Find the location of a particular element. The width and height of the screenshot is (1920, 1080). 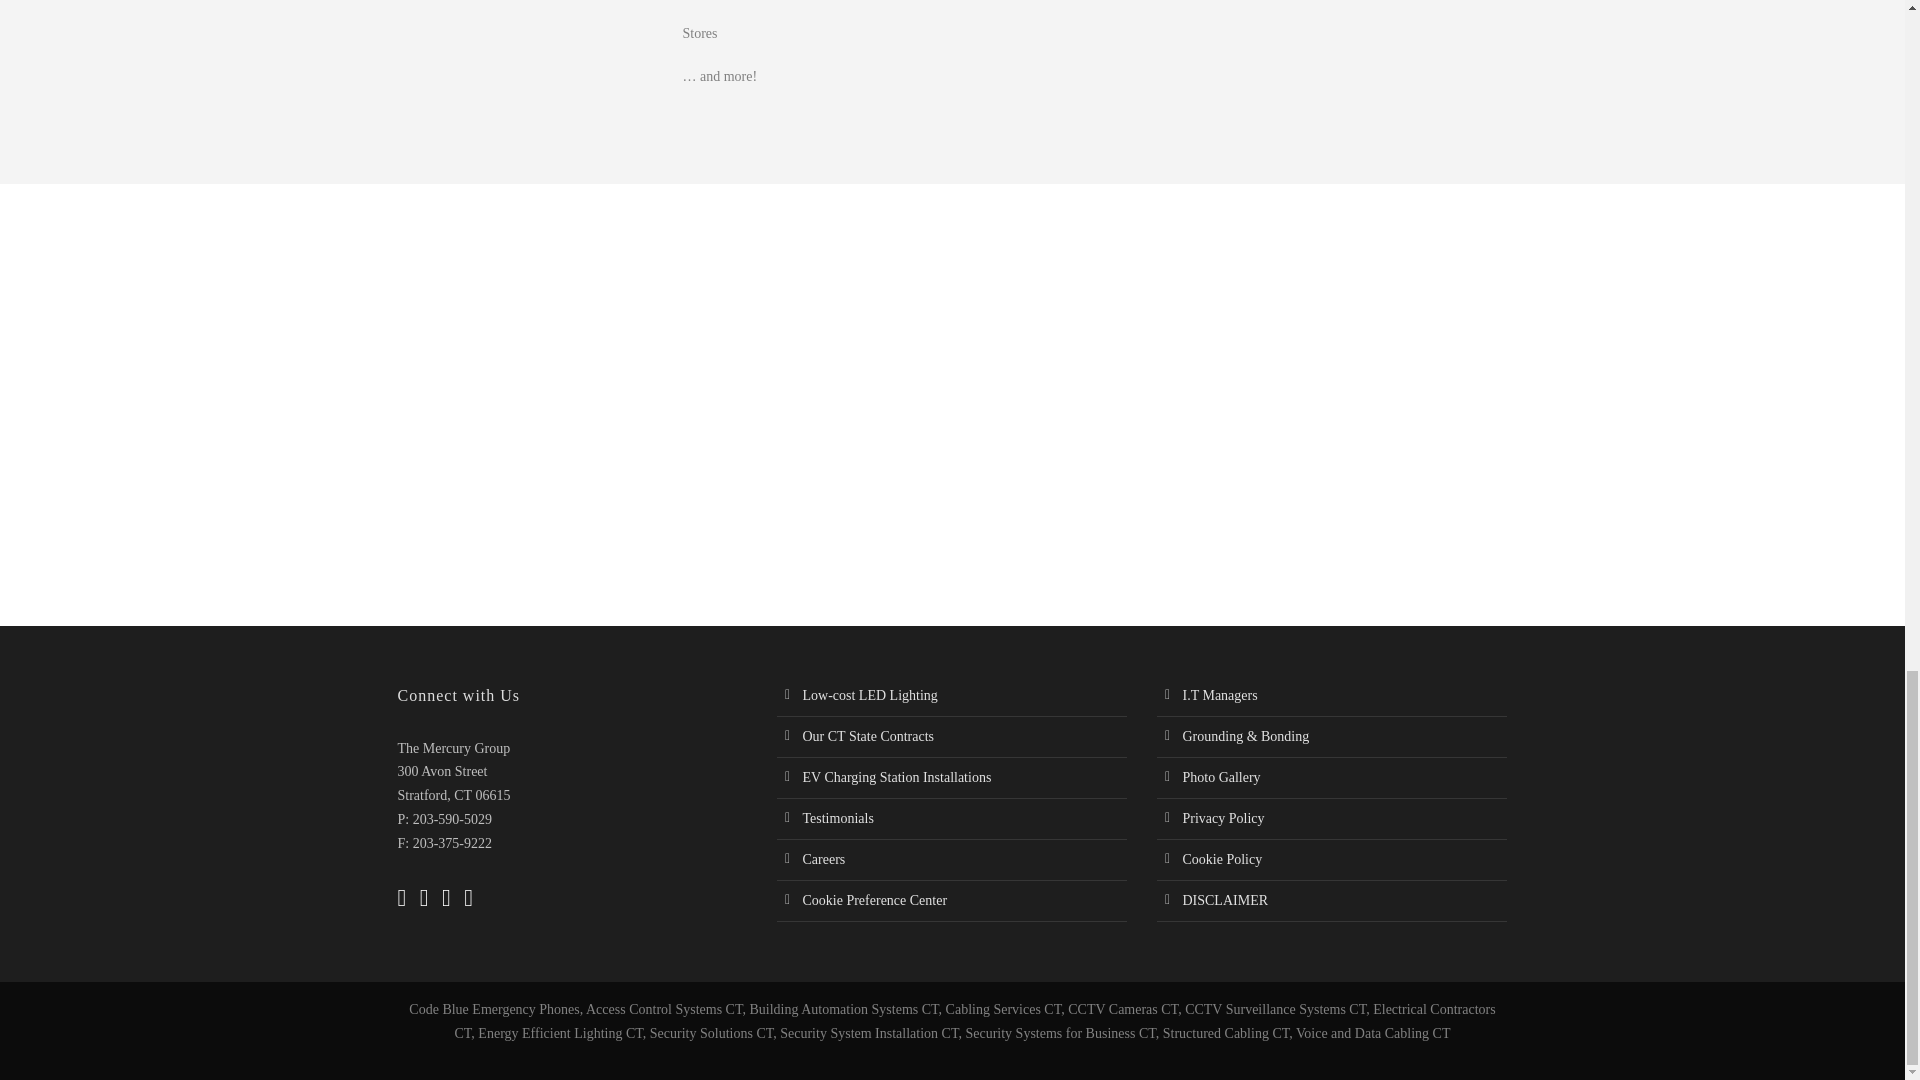

EV Charging Station Installations is located at coordinates (896, 778).